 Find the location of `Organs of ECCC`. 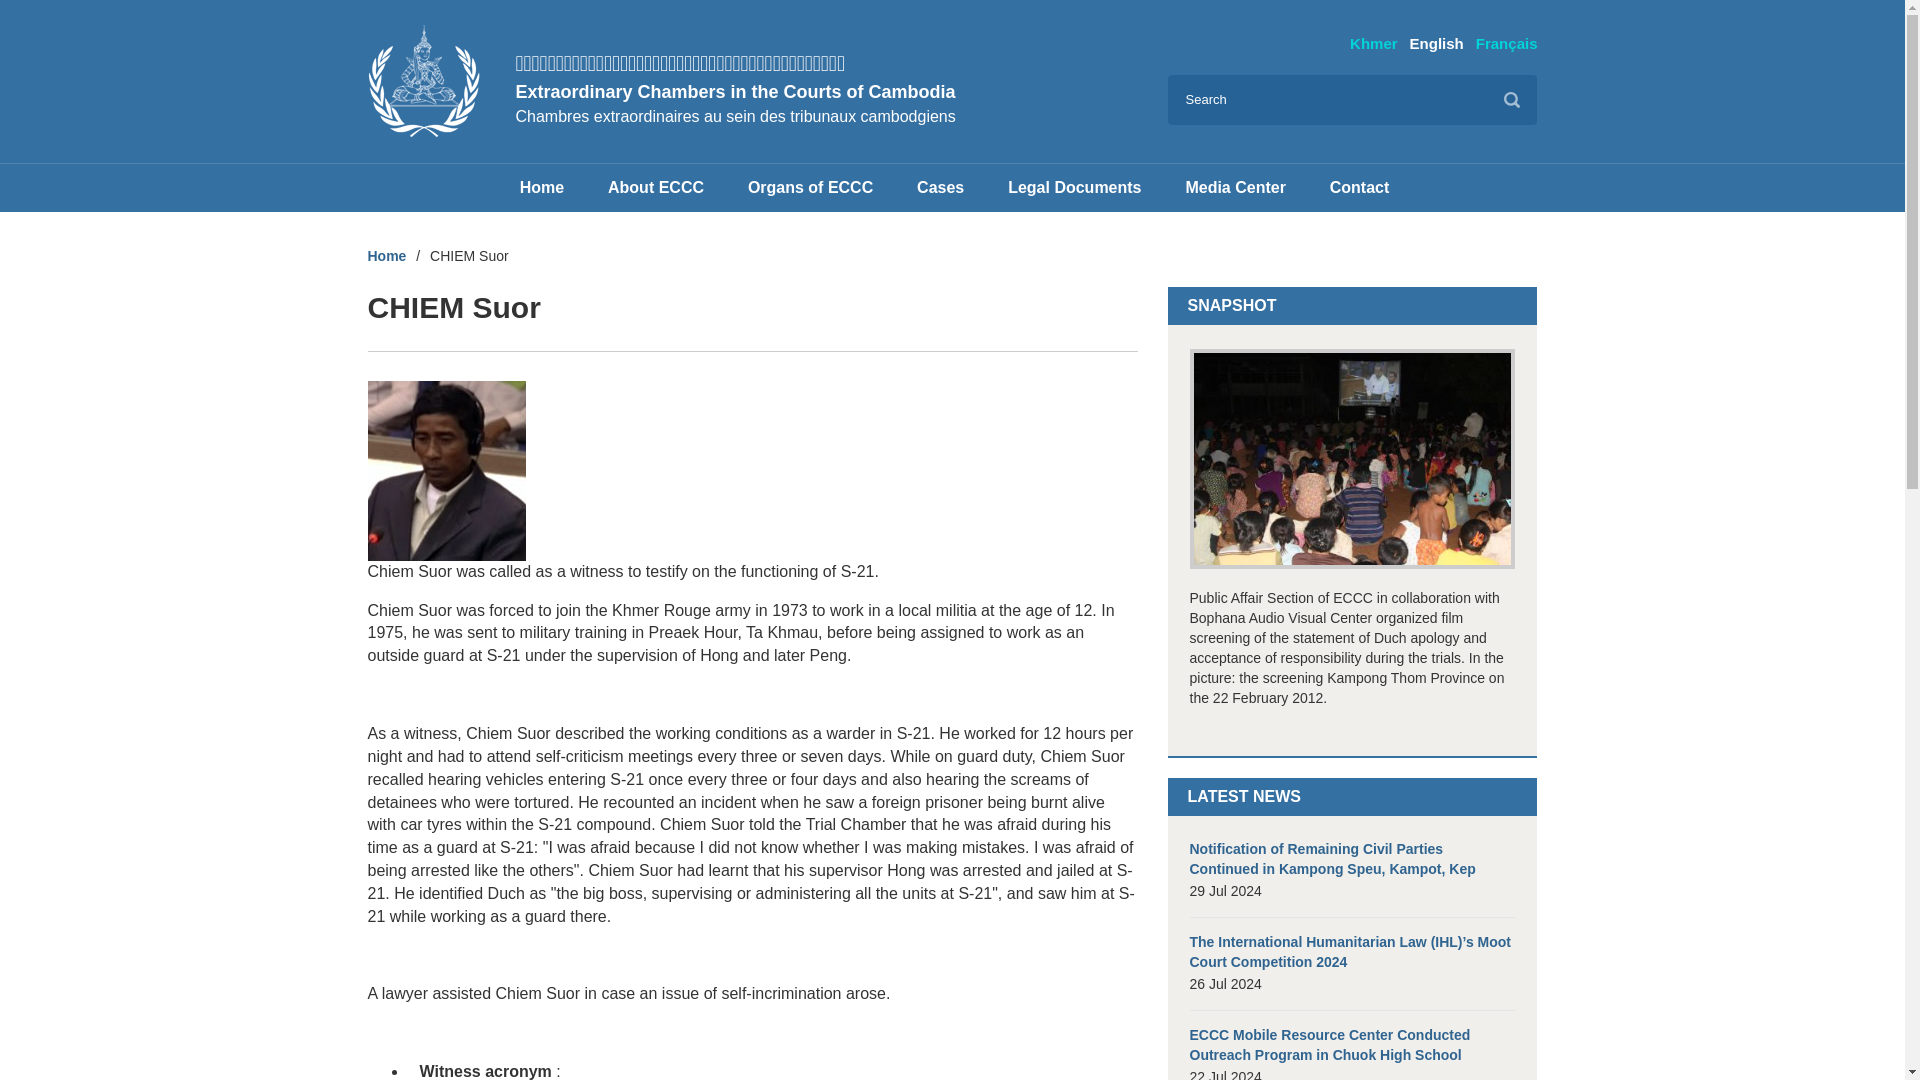

Organs of ECCC is located at coordinates (810, 188).